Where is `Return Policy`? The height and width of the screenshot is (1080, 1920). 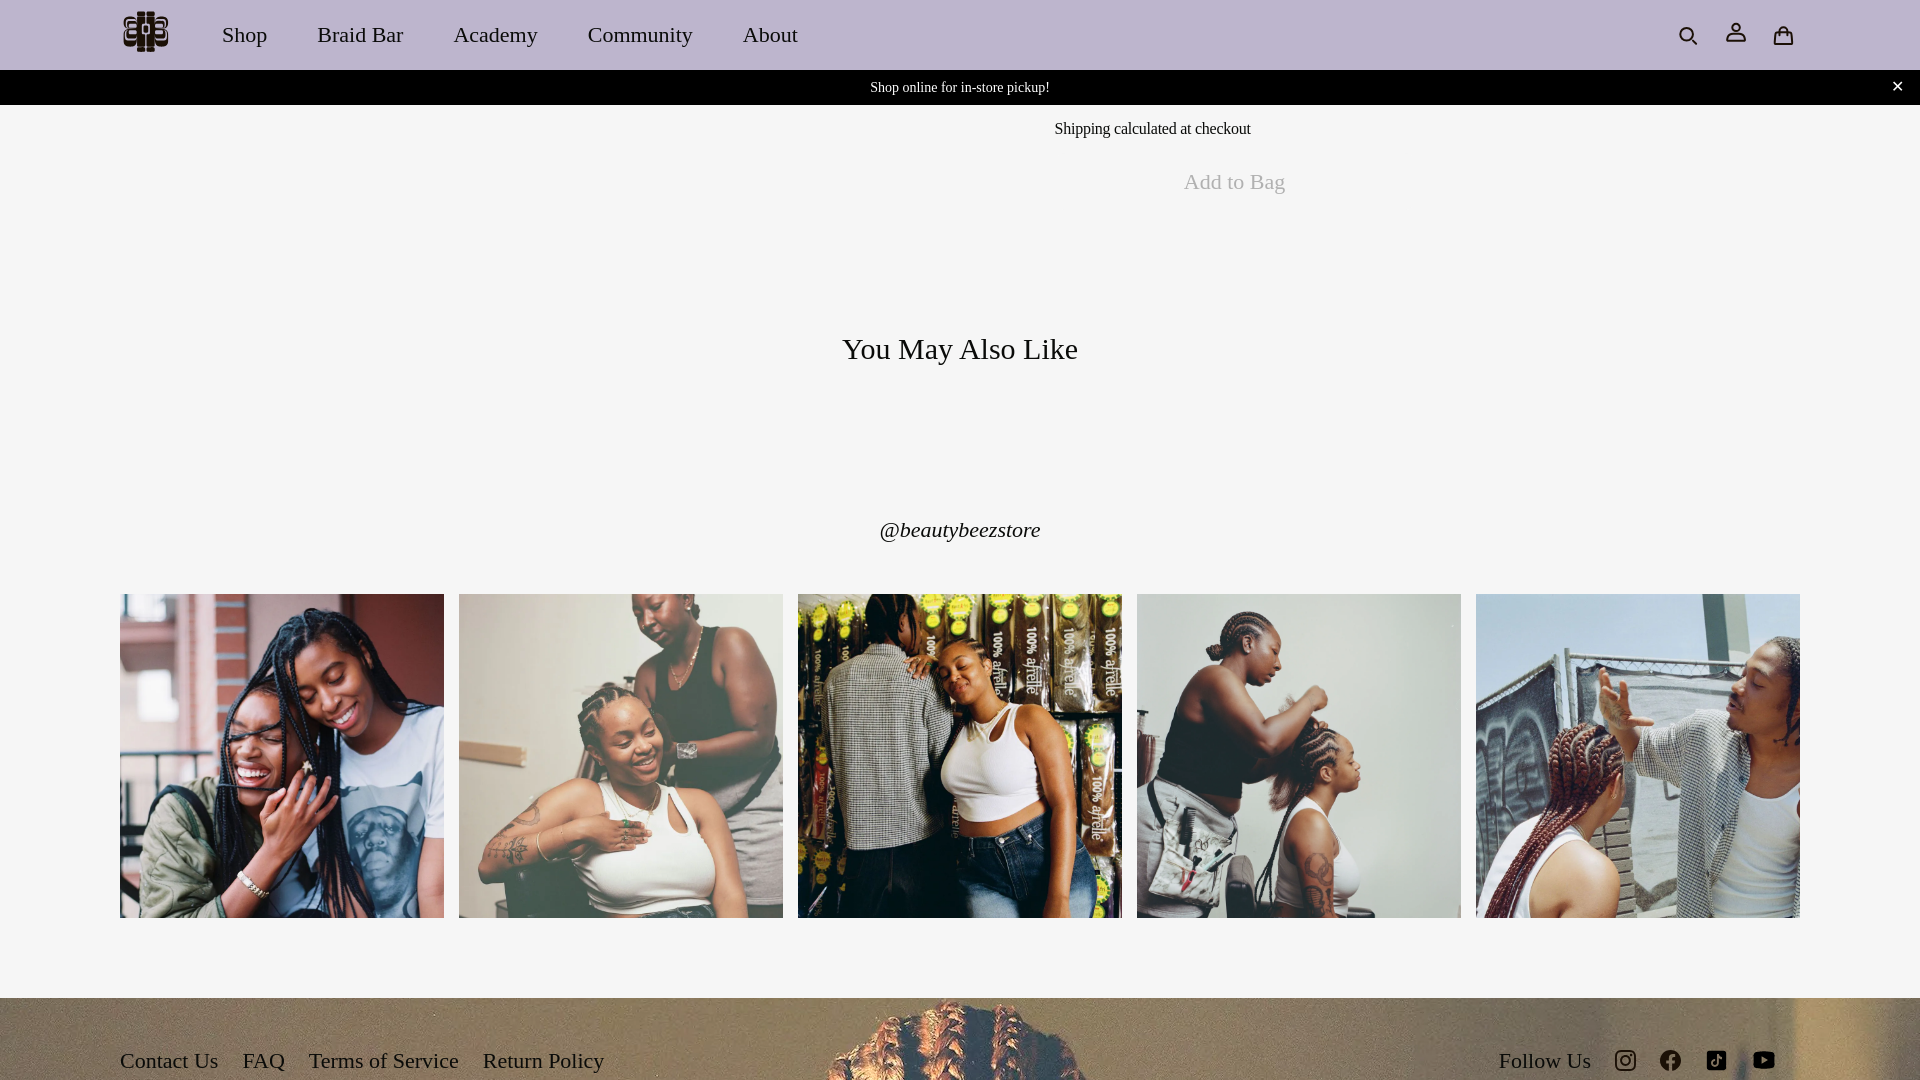
Return Policy is located at coordinates (544, 1060).